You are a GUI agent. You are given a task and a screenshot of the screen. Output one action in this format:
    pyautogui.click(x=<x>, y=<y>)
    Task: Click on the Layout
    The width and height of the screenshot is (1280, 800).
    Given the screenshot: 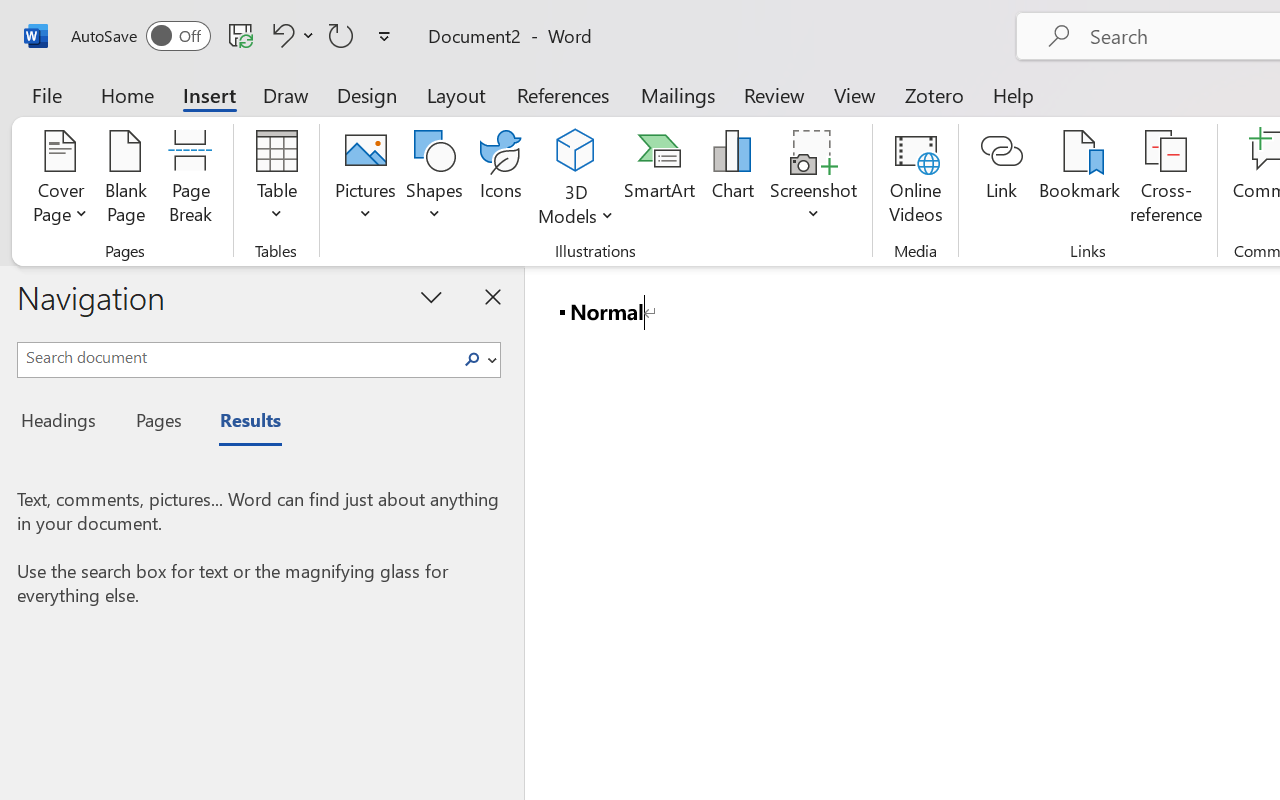 What is the action you would take?
    pyautogui.click(x=456, y=94)
    